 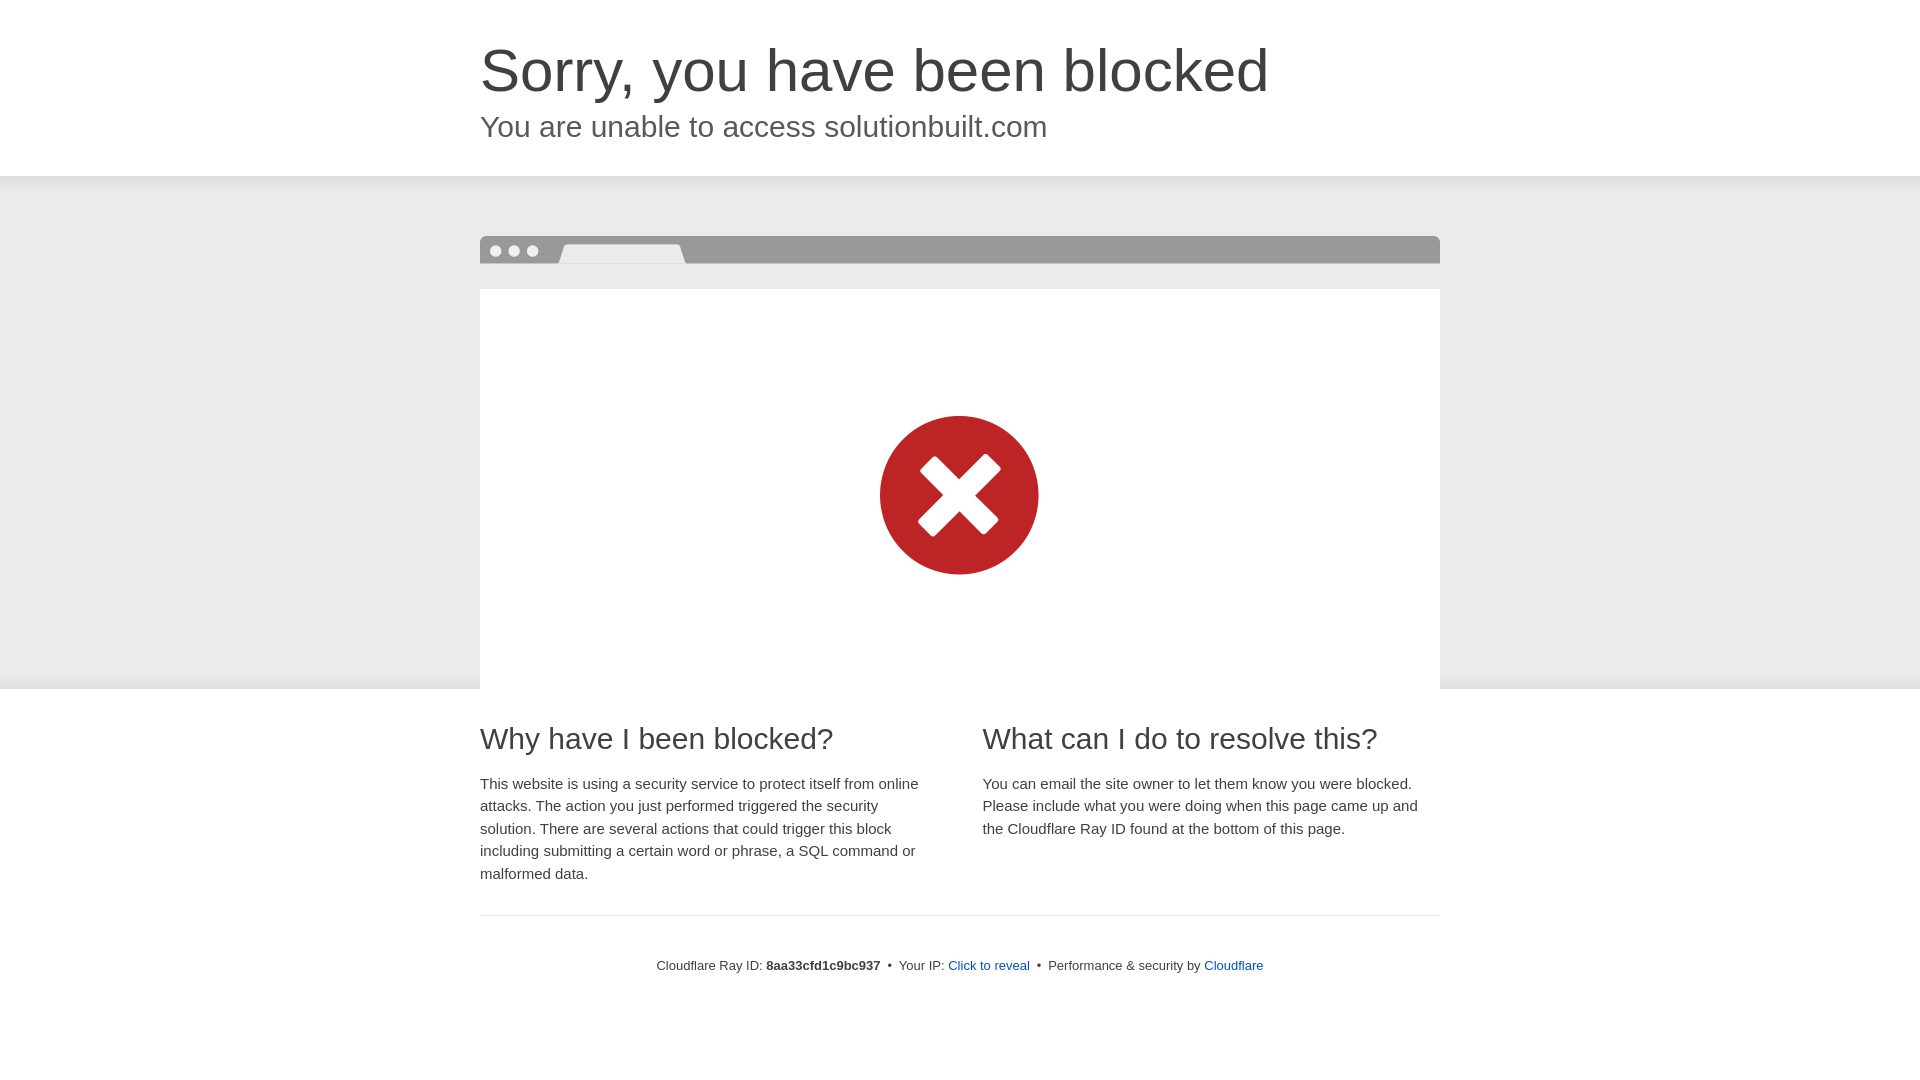 What do you see at coordinates (988, 966) in the screenshot?
I see `Click to reveal` at bounding box center [988, 966].